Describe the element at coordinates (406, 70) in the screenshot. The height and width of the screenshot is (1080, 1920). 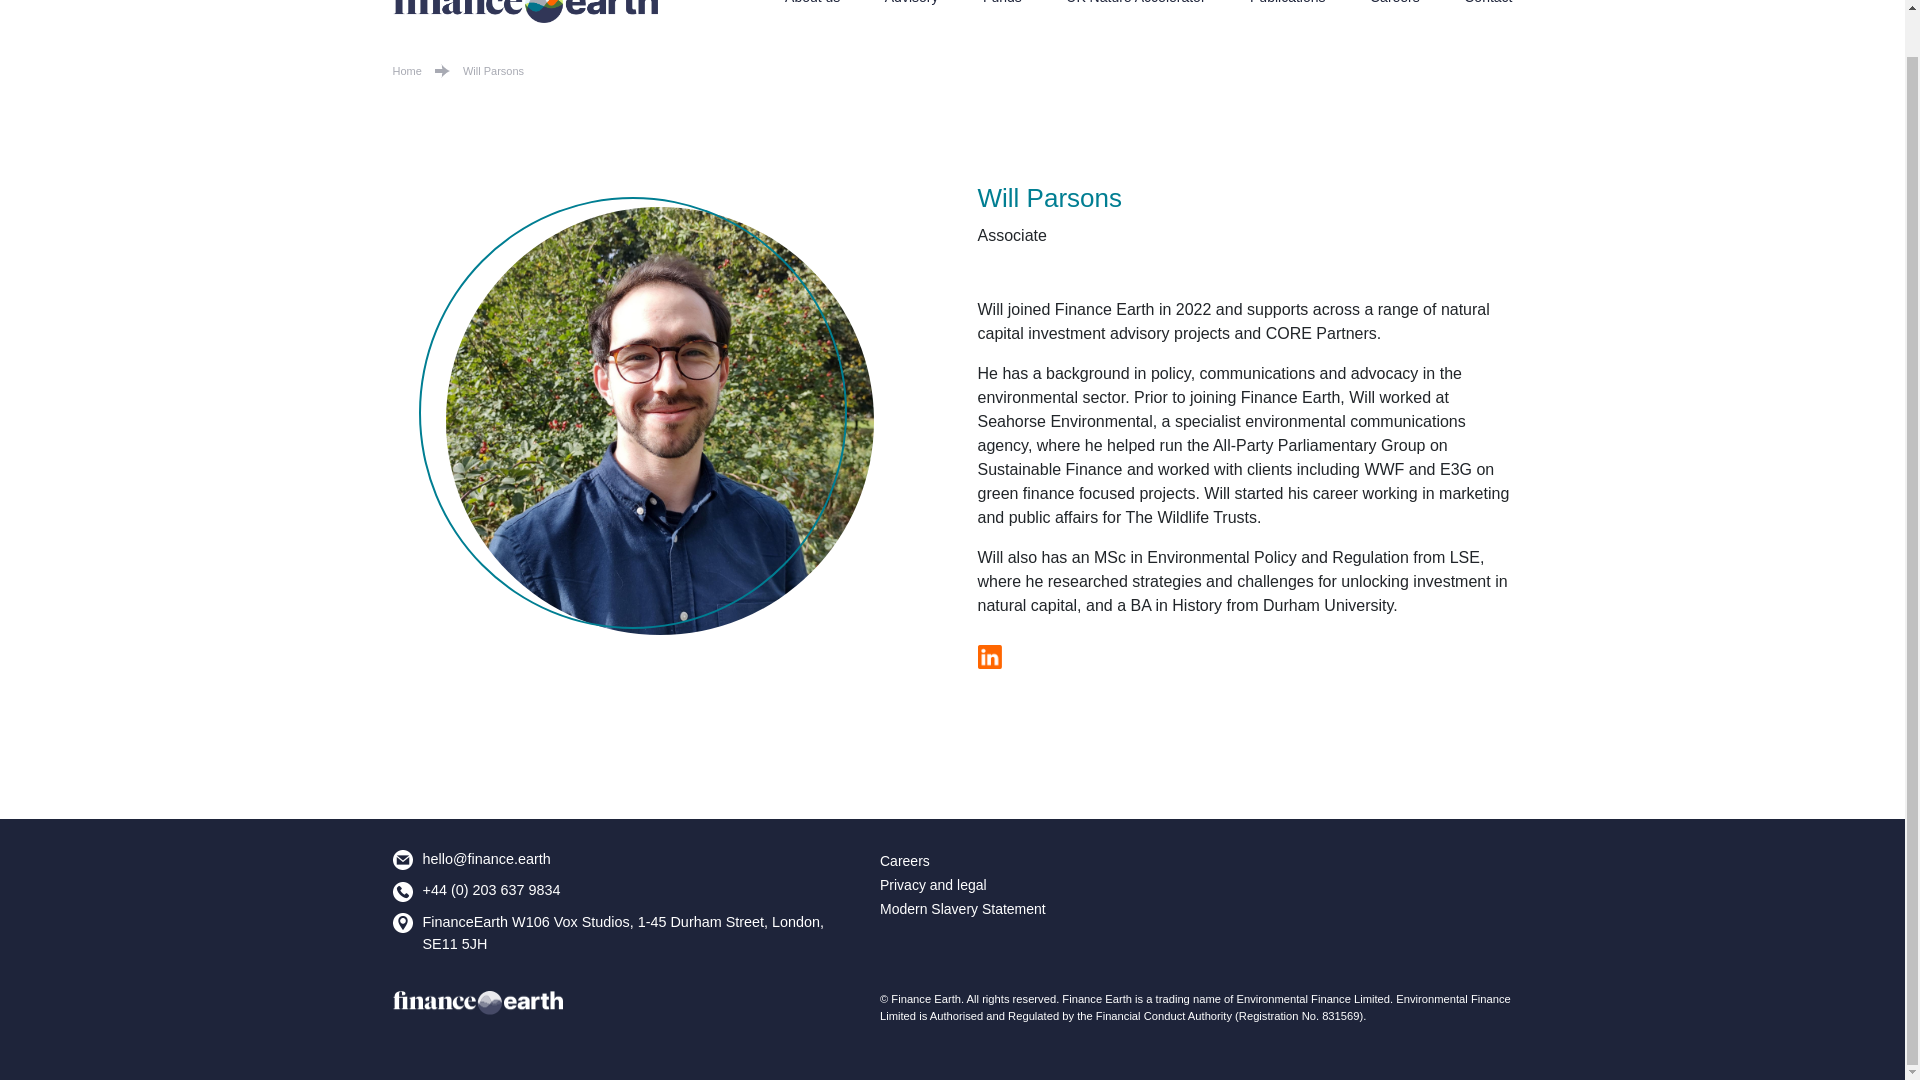
I see `Home` at that location.